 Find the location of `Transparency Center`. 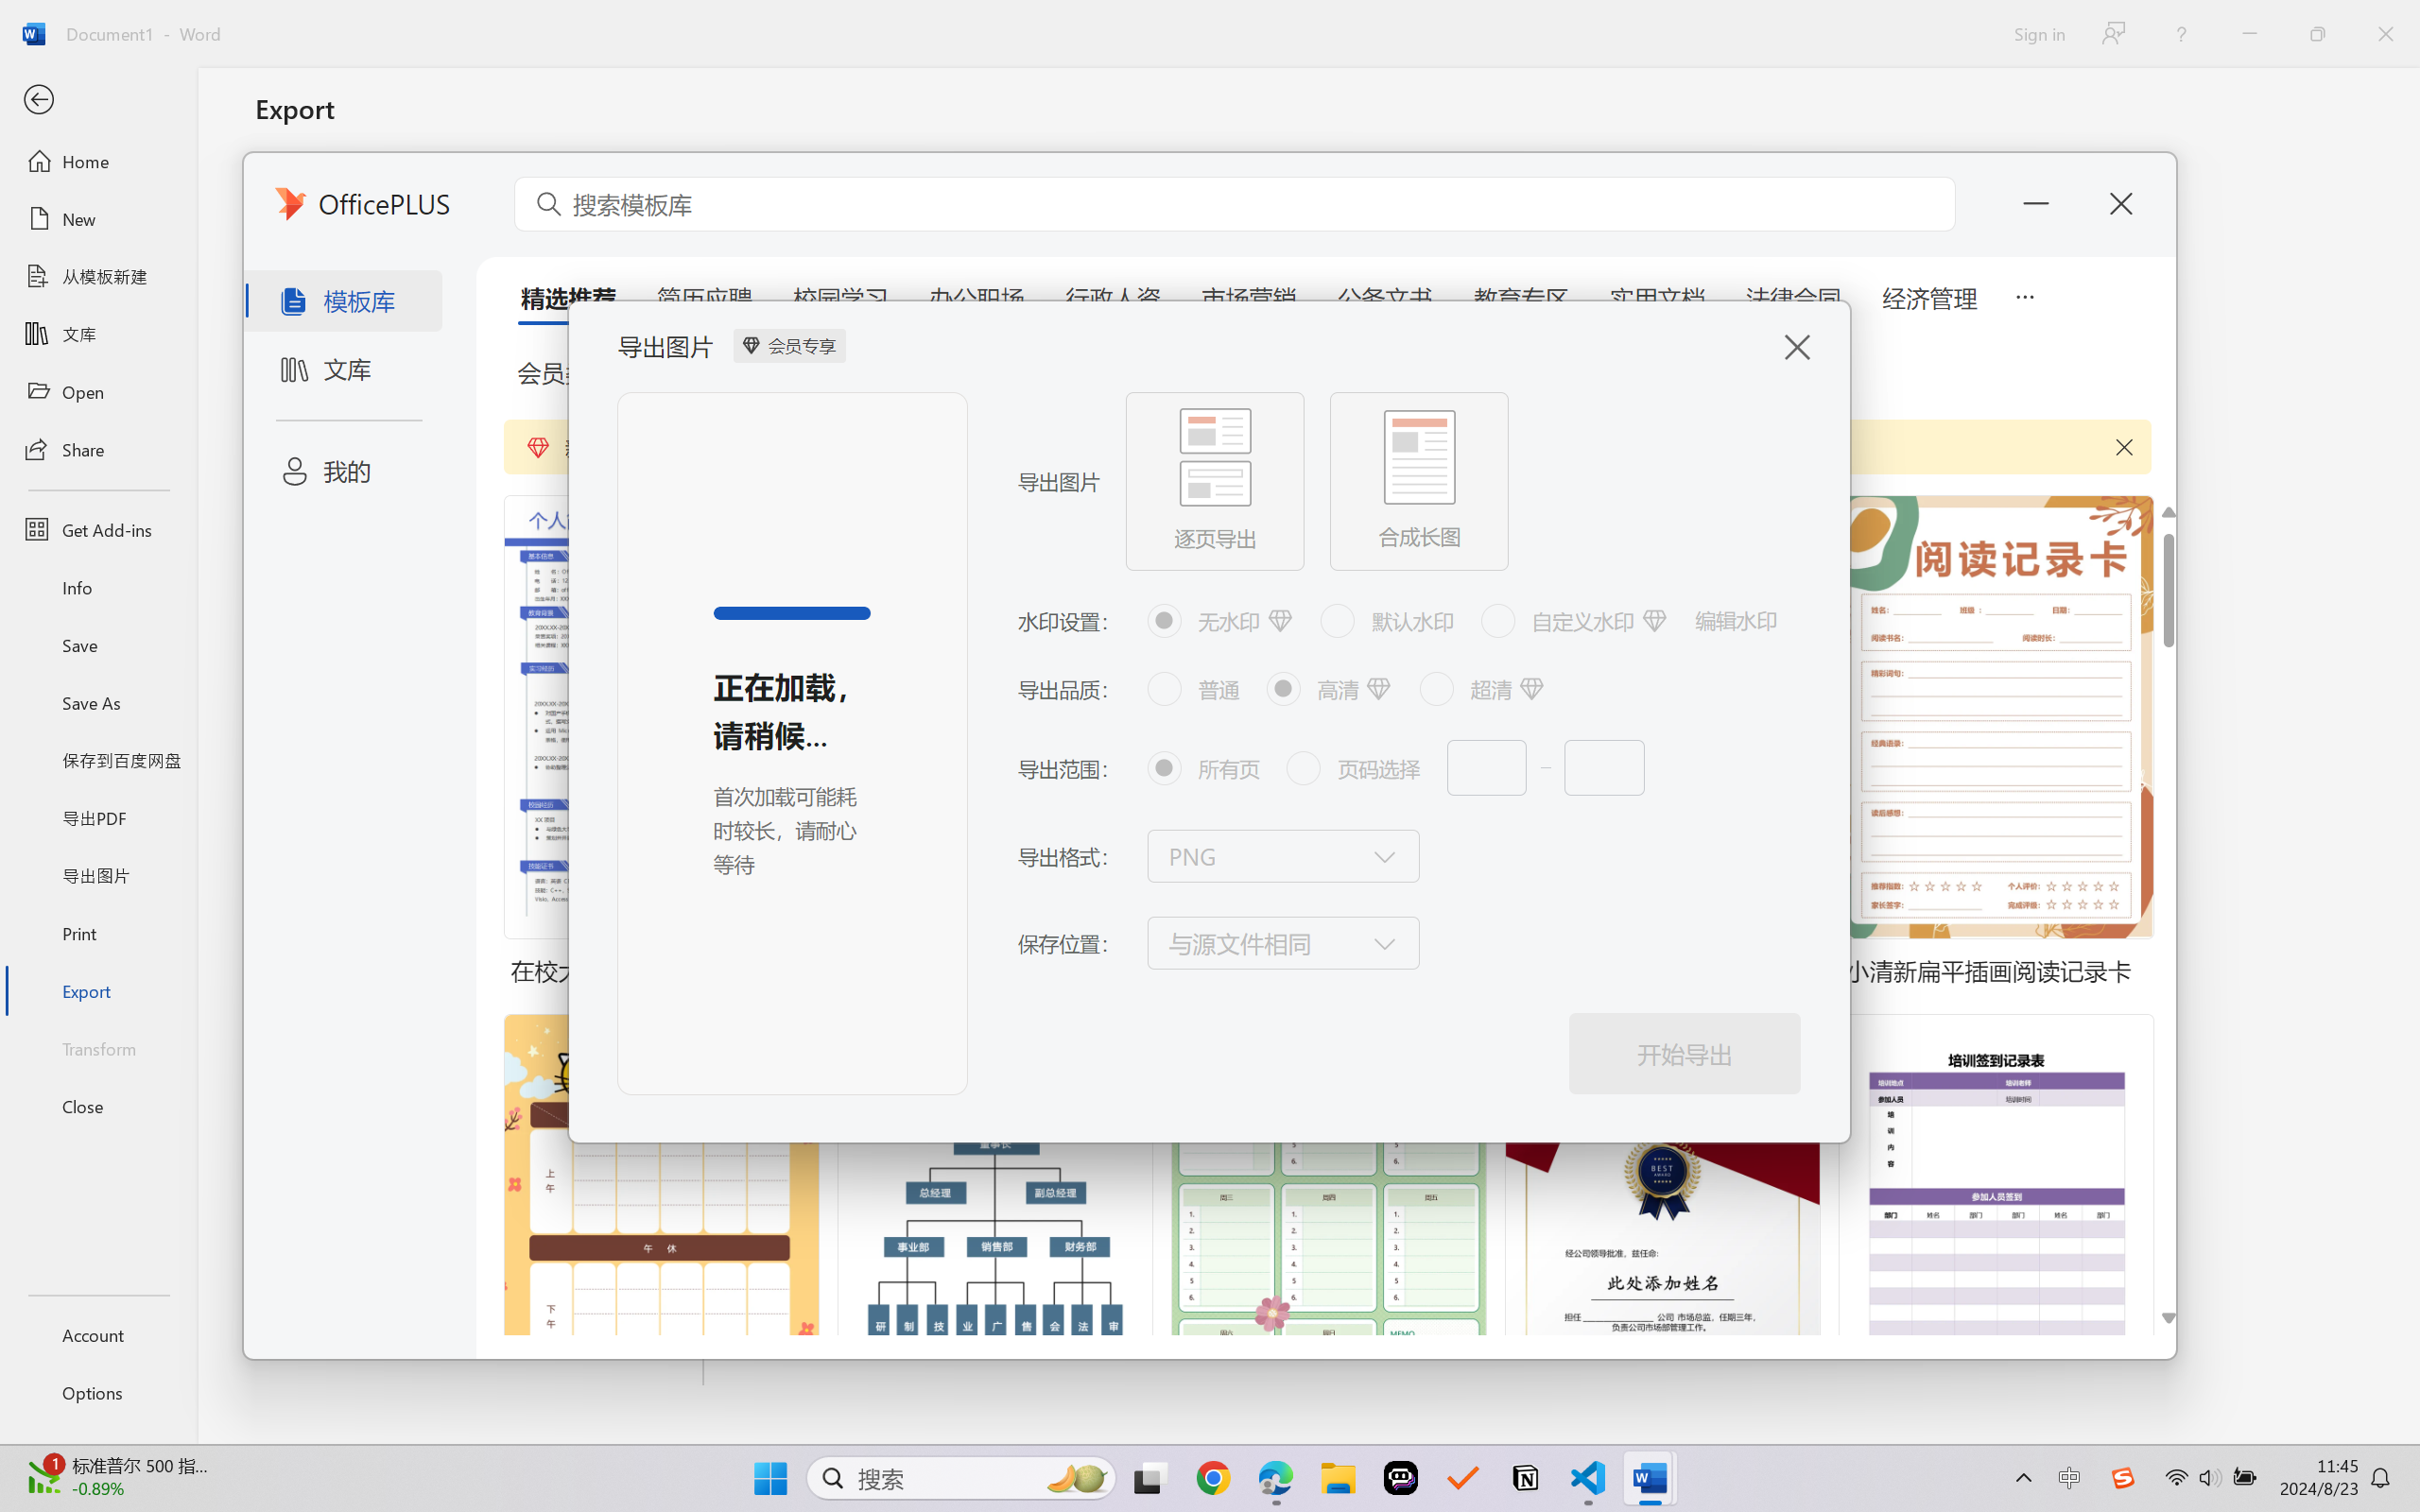

Transparency Center is located at coordinates (159, 125).